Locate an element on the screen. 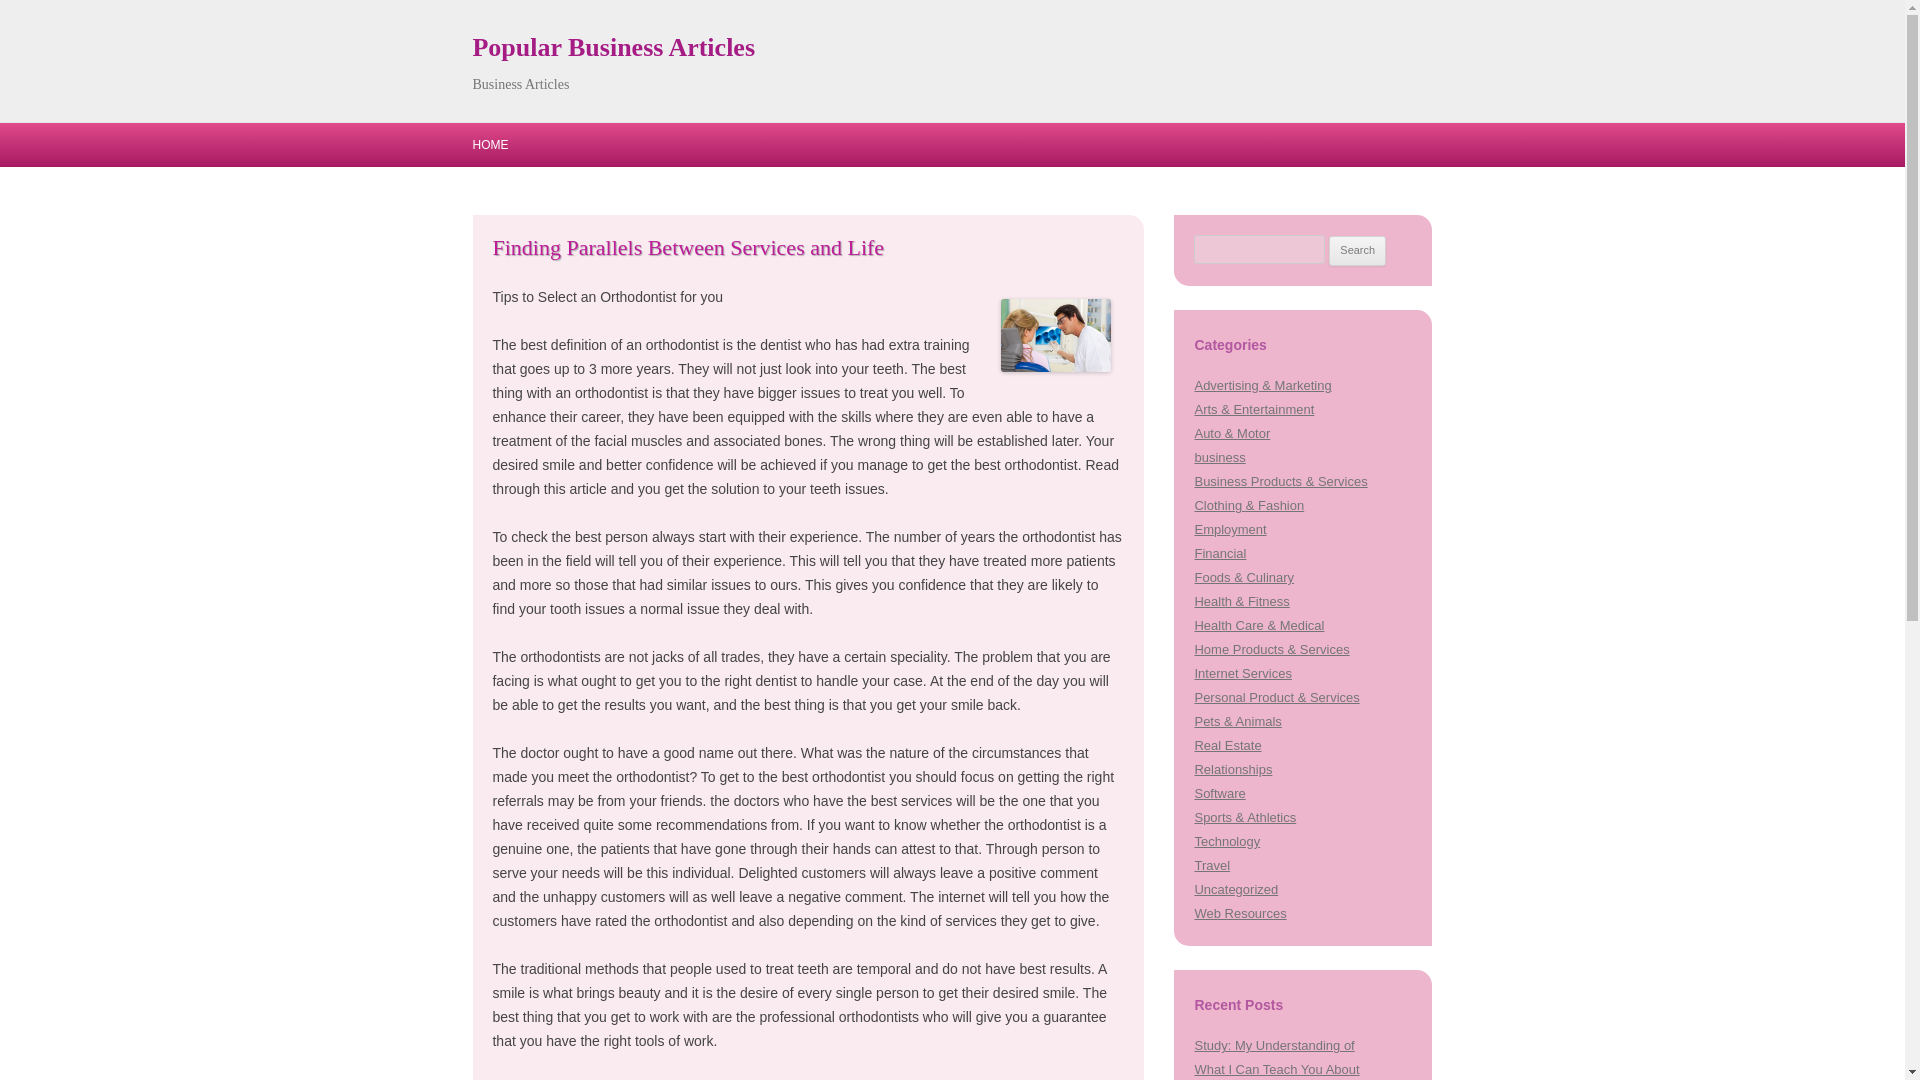 This screenshot has height=1080, width=1920. Uncategorized is located at coordinates (1236, 890).